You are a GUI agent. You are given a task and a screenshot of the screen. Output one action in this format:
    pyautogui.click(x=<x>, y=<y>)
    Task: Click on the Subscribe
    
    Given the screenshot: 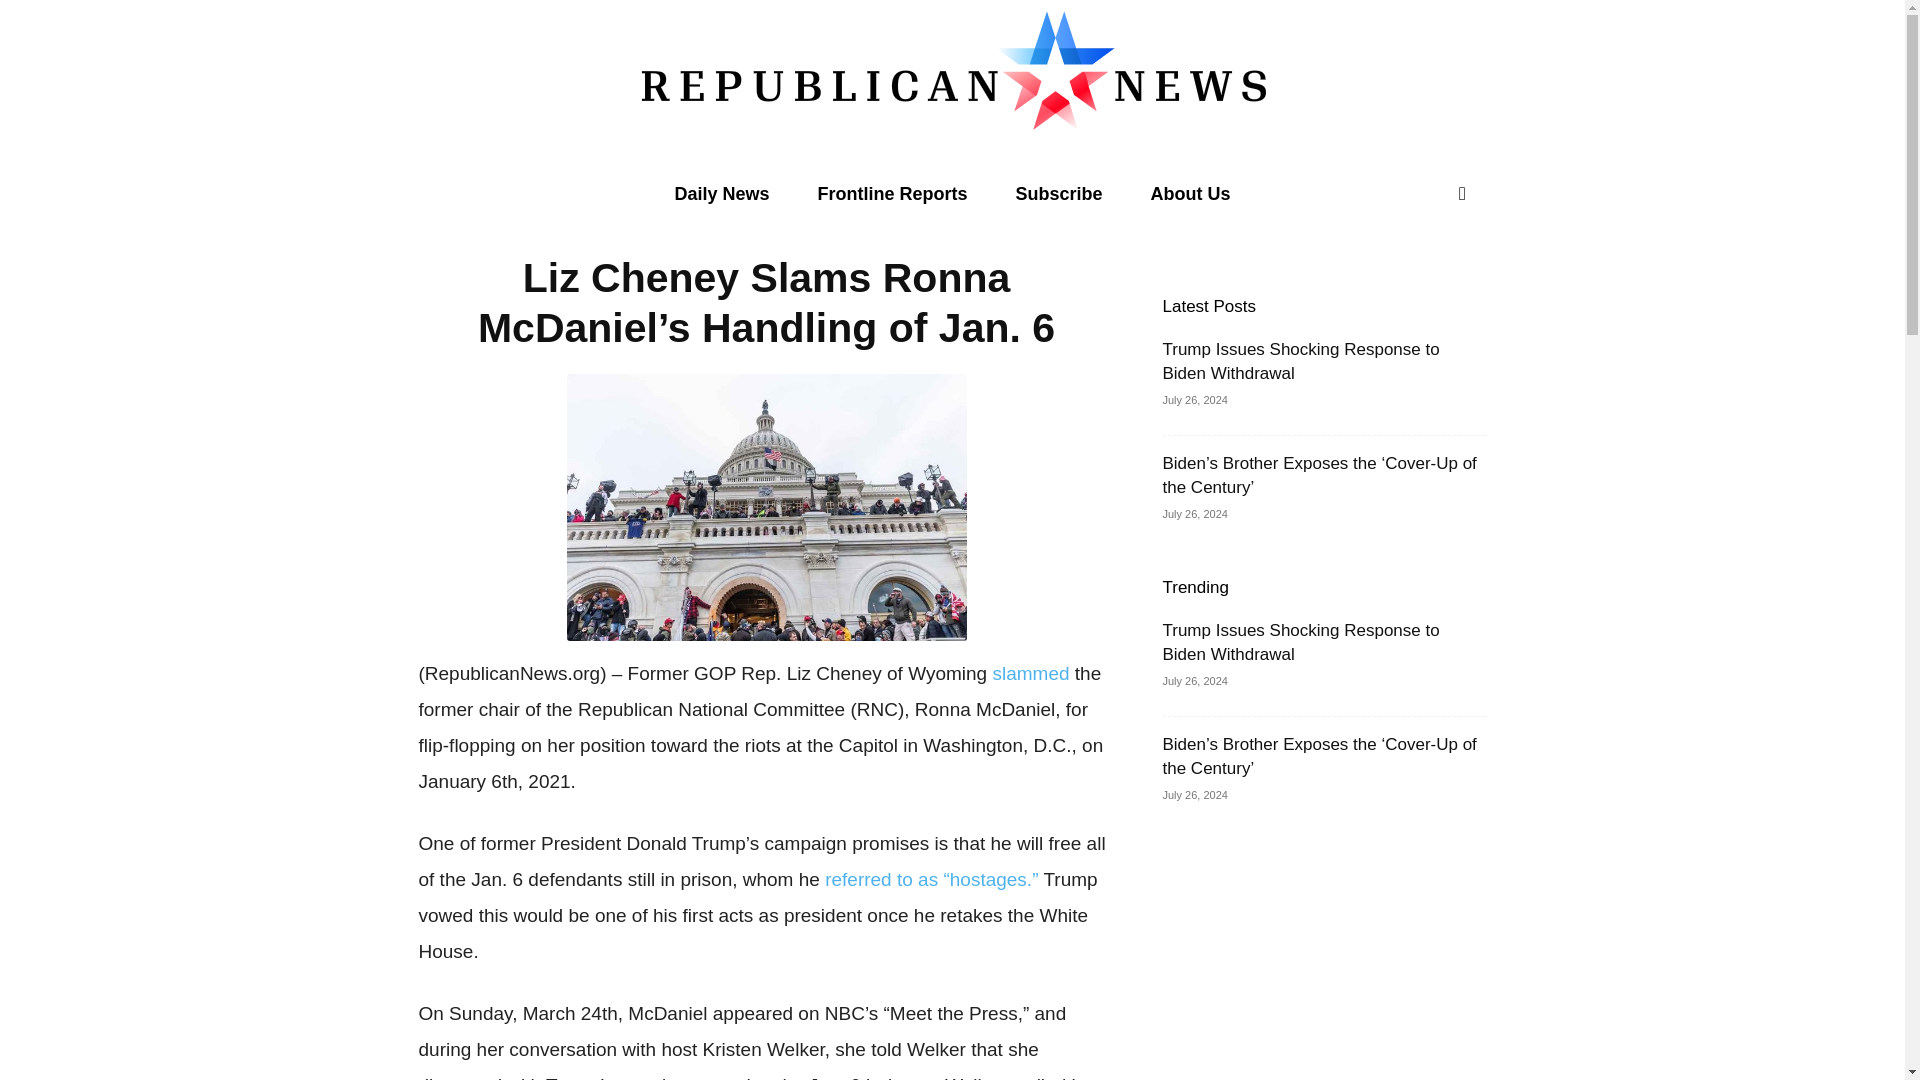 What is the action you would take?
    pyautogui.click(x=1060, y=194)
    